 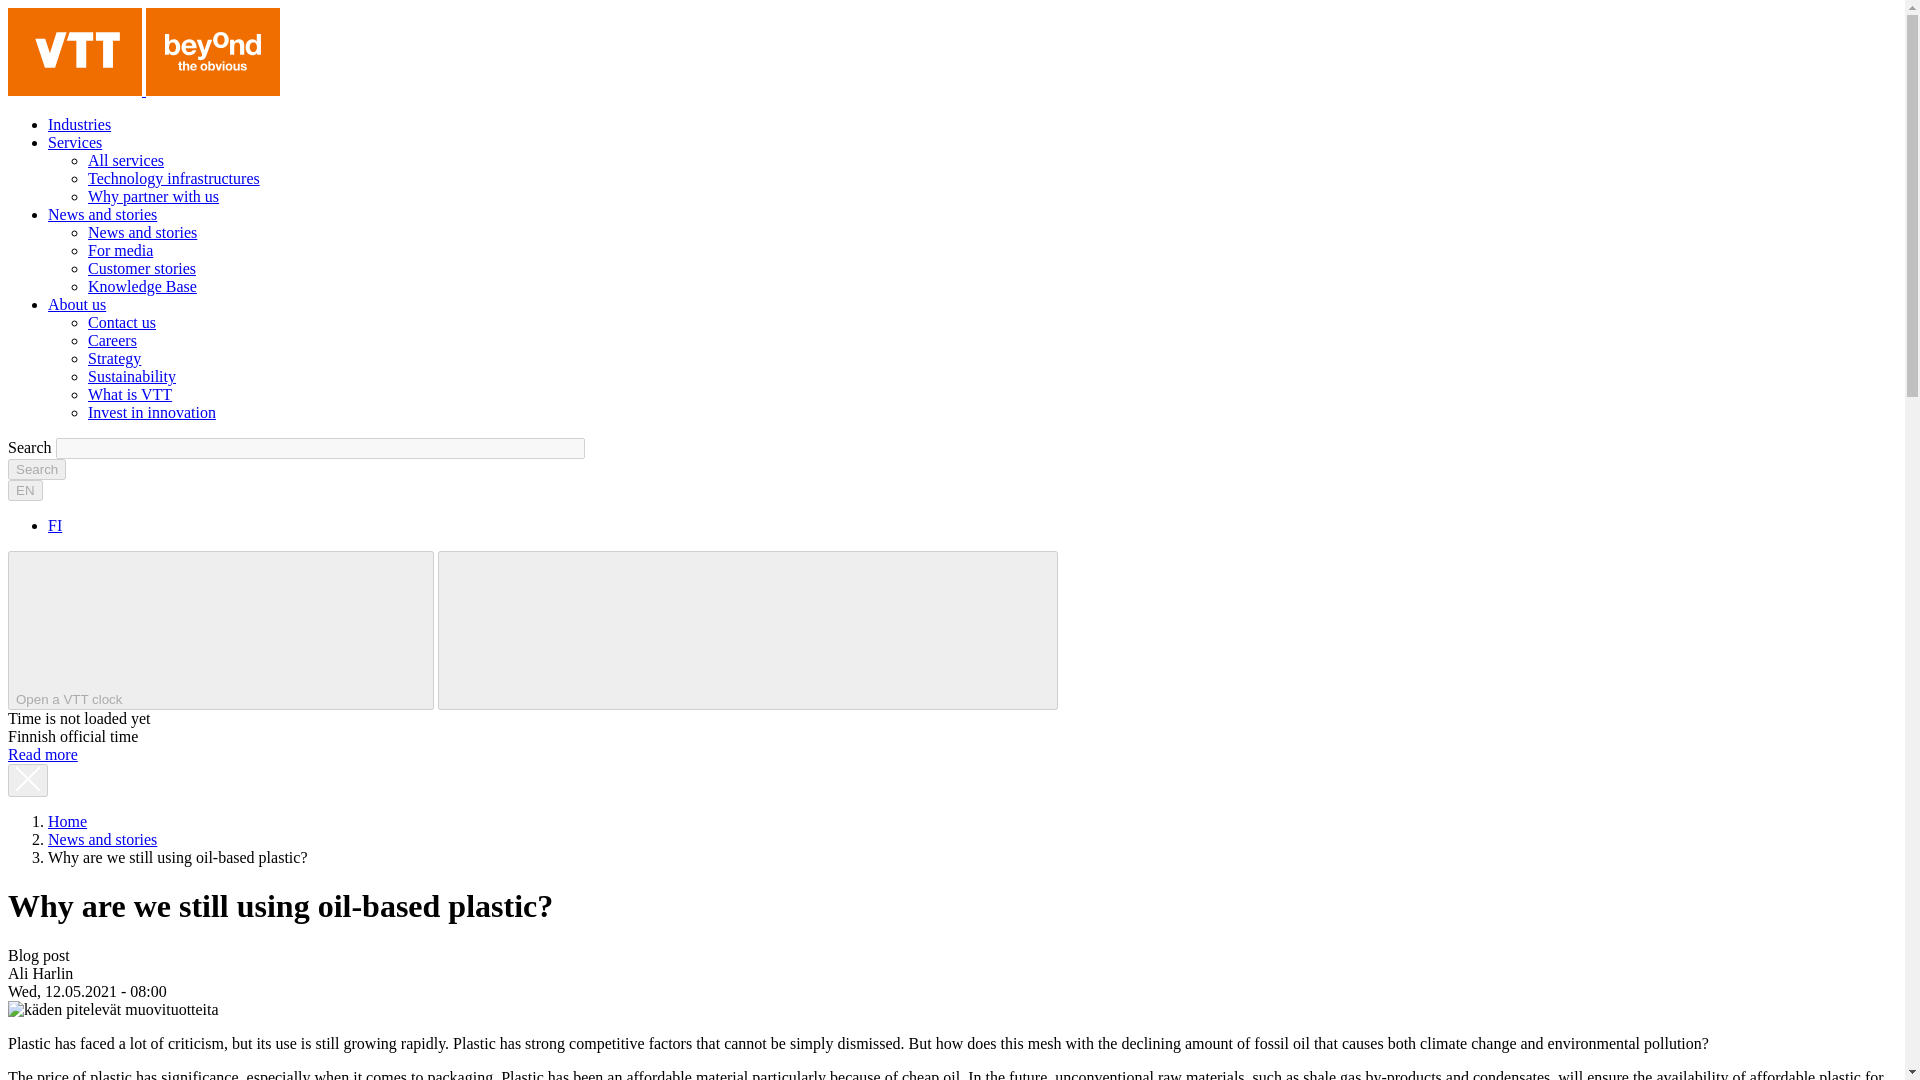 What do you see at coordinates (112, 340) in the screenshot?
I see `For media` at bounding box center [112, 340].